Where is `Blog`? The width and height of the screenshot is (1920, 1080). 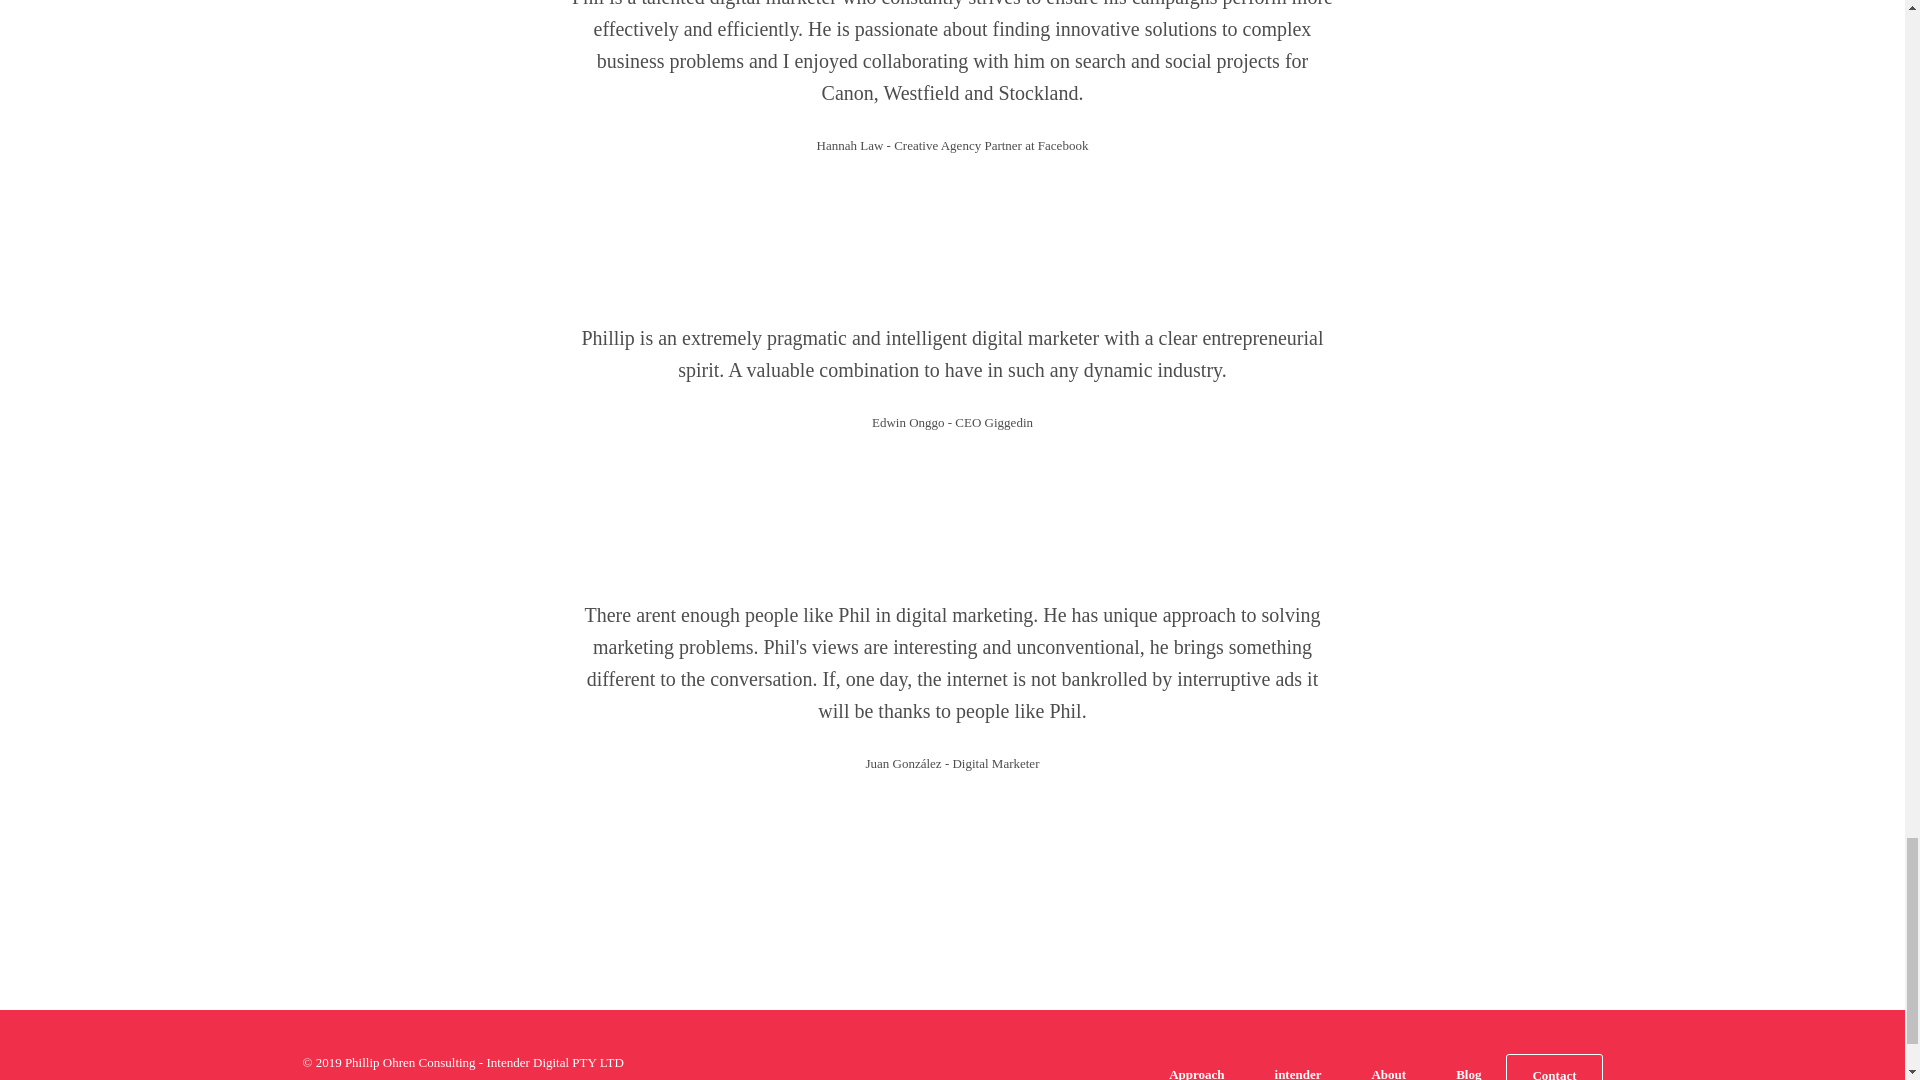
Blog is located at coordinates (1468, 1072).